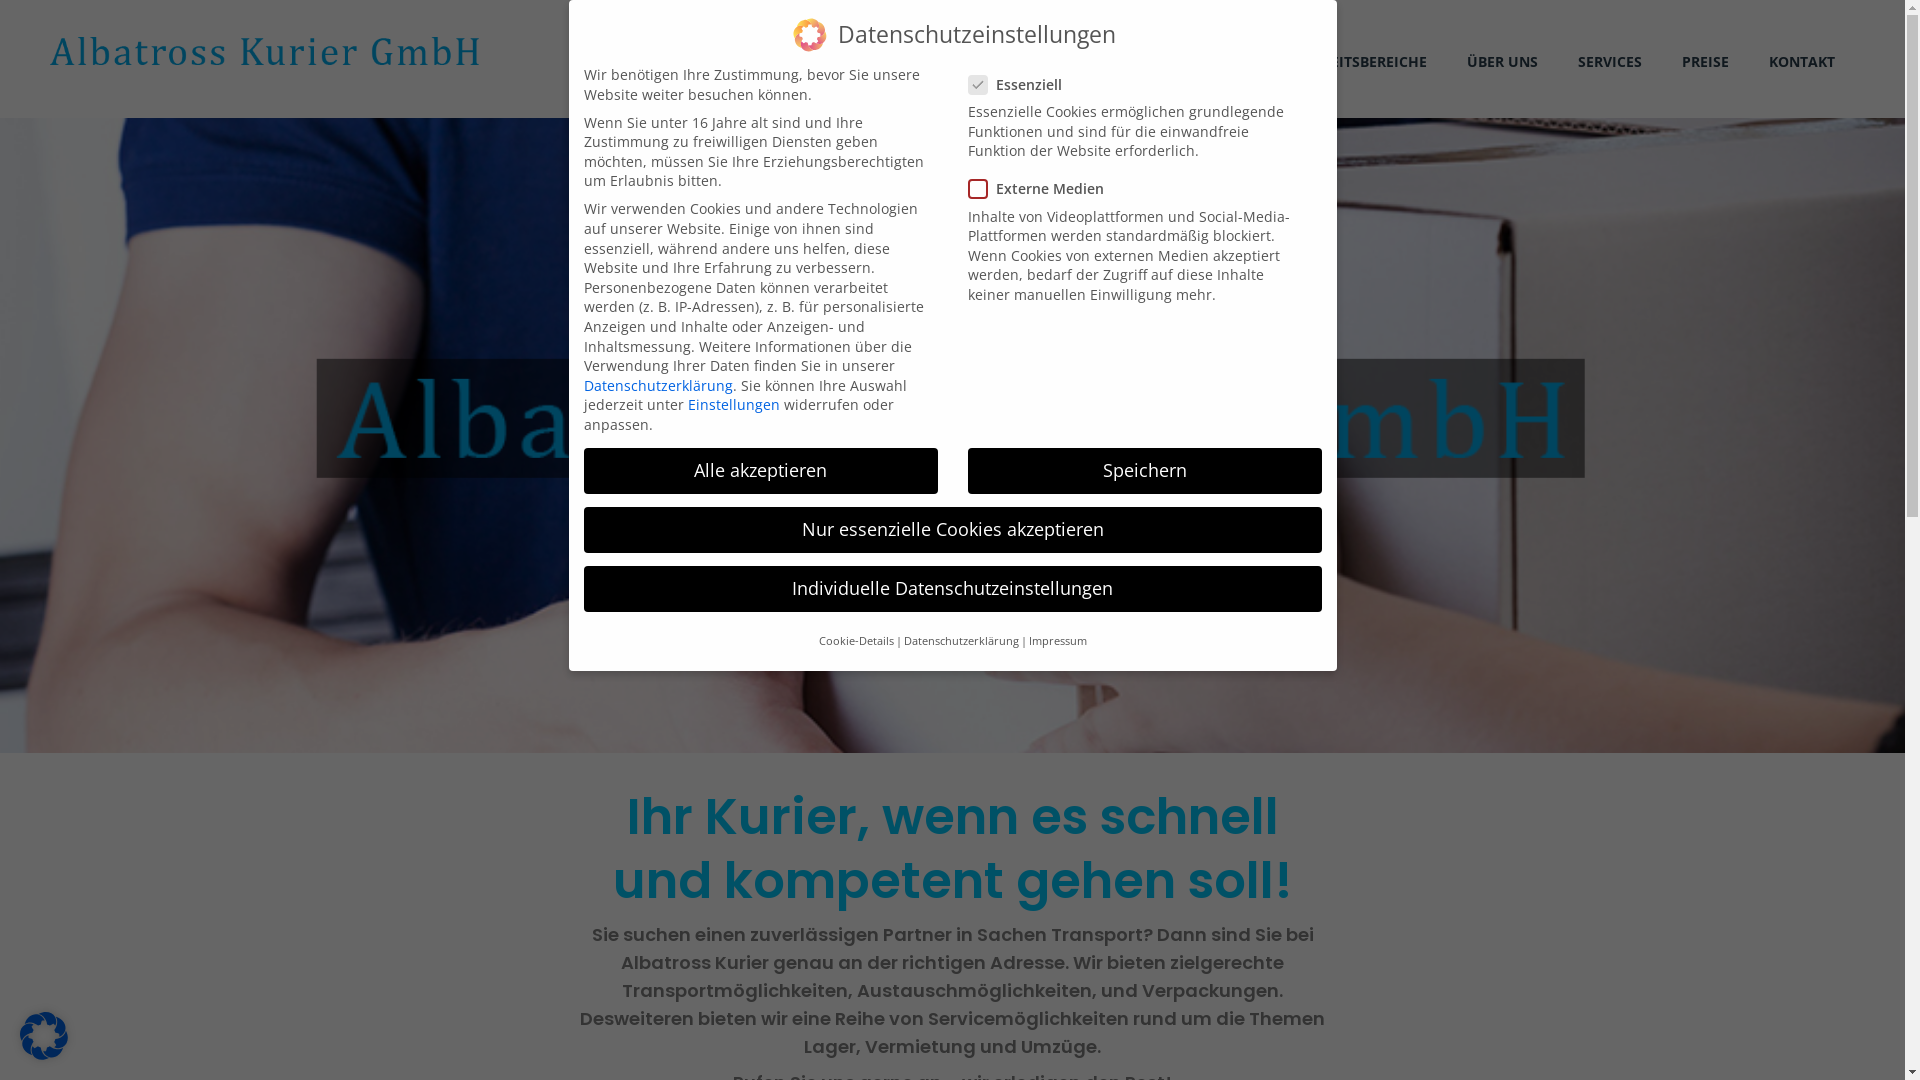  I want to click on Nur essenzielle Cookies akzeptieren, so click(953, 530).